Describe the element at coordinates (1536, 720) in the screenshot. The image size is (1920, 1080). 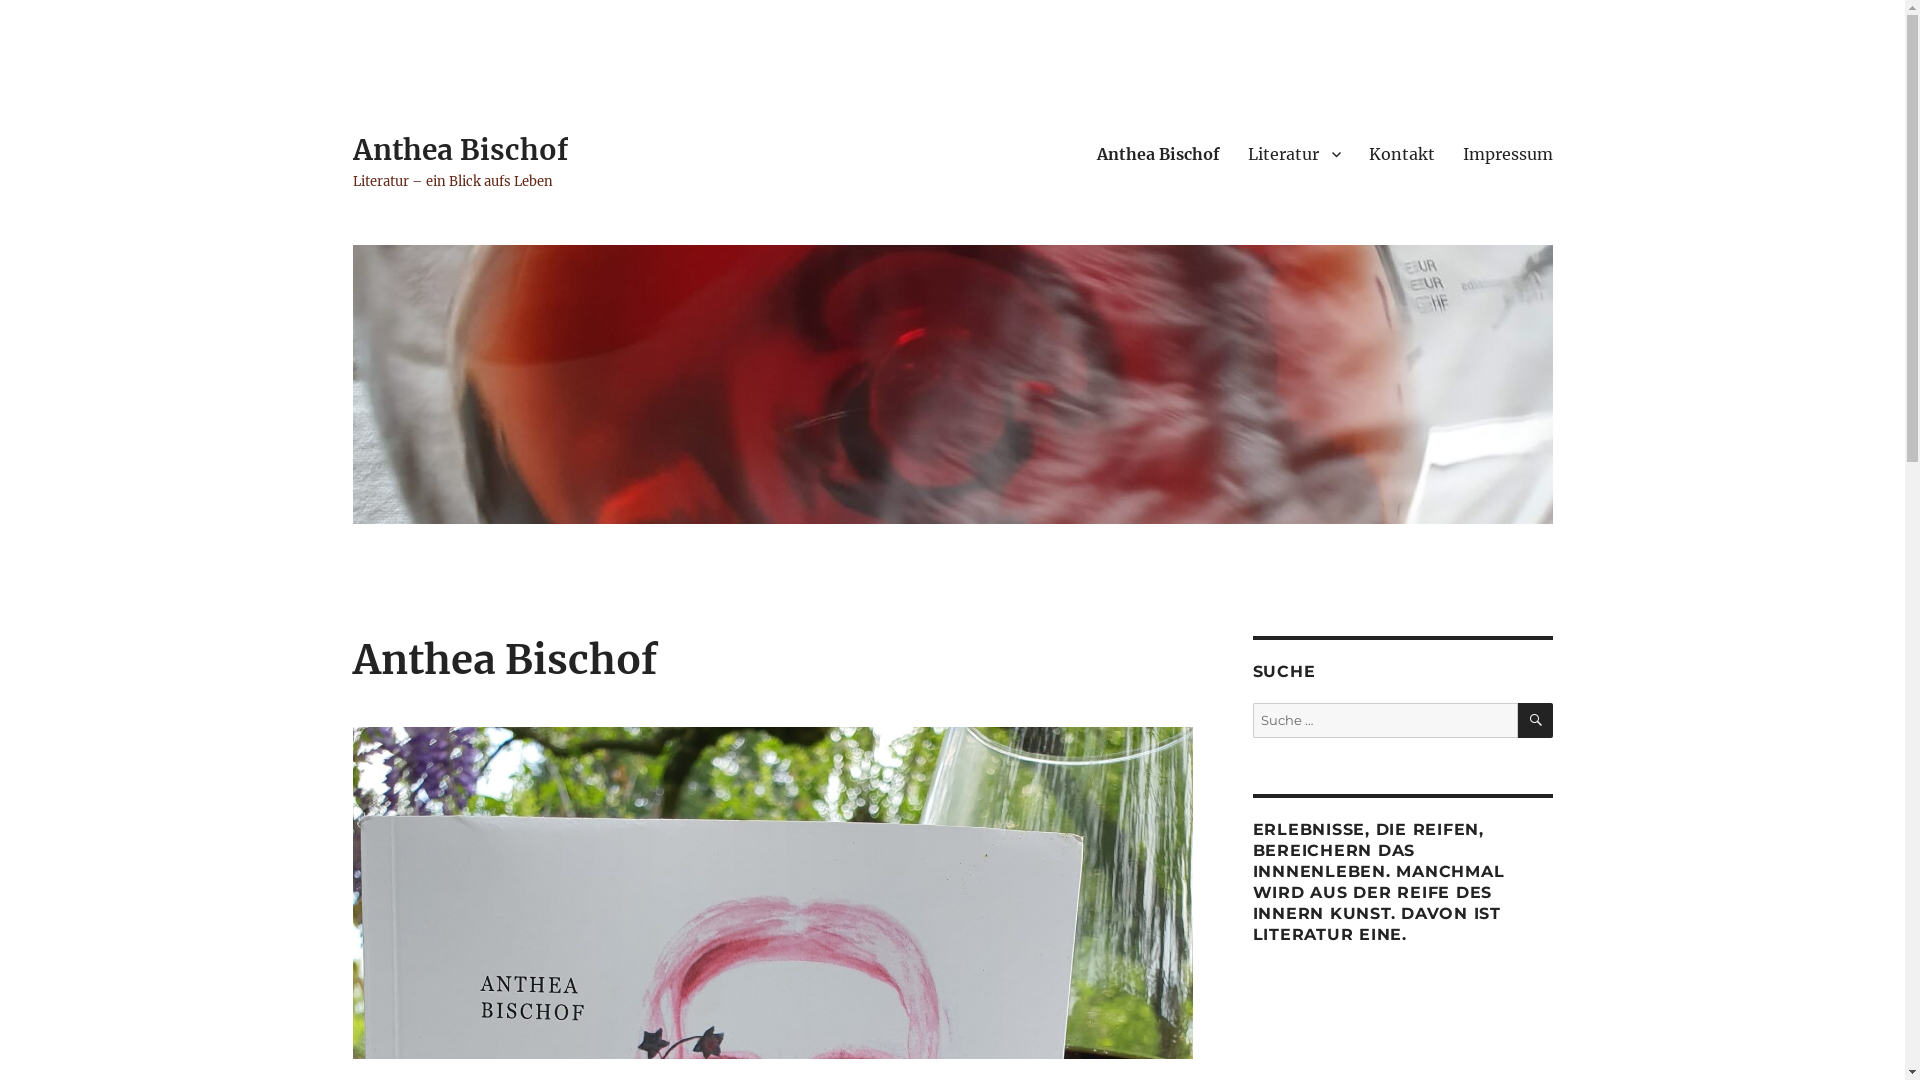
I see `SUCHE` at that location.